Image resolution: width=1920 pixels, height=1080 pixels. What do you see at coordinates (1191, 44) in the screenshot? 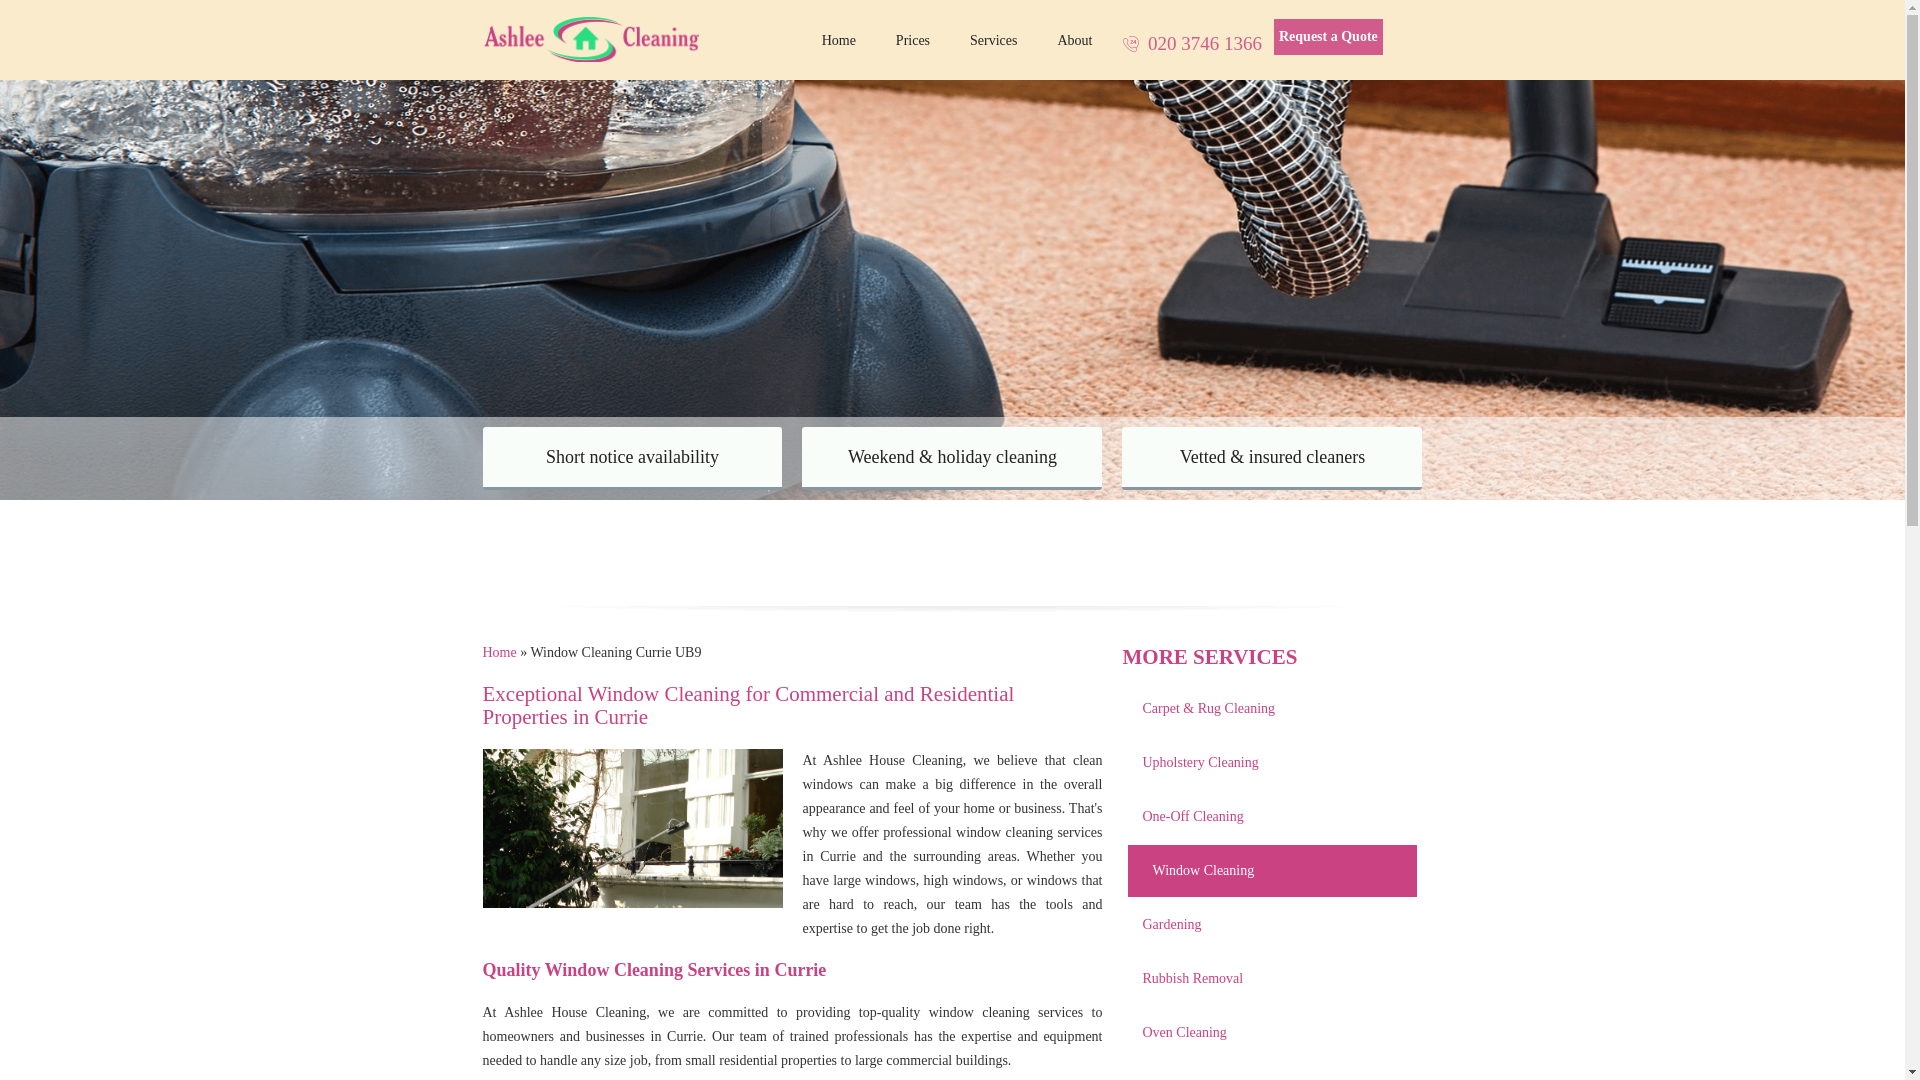
I see `Call Ashlee House Cleaning on 020 3746 1366` at bounding box center [1191, 44].